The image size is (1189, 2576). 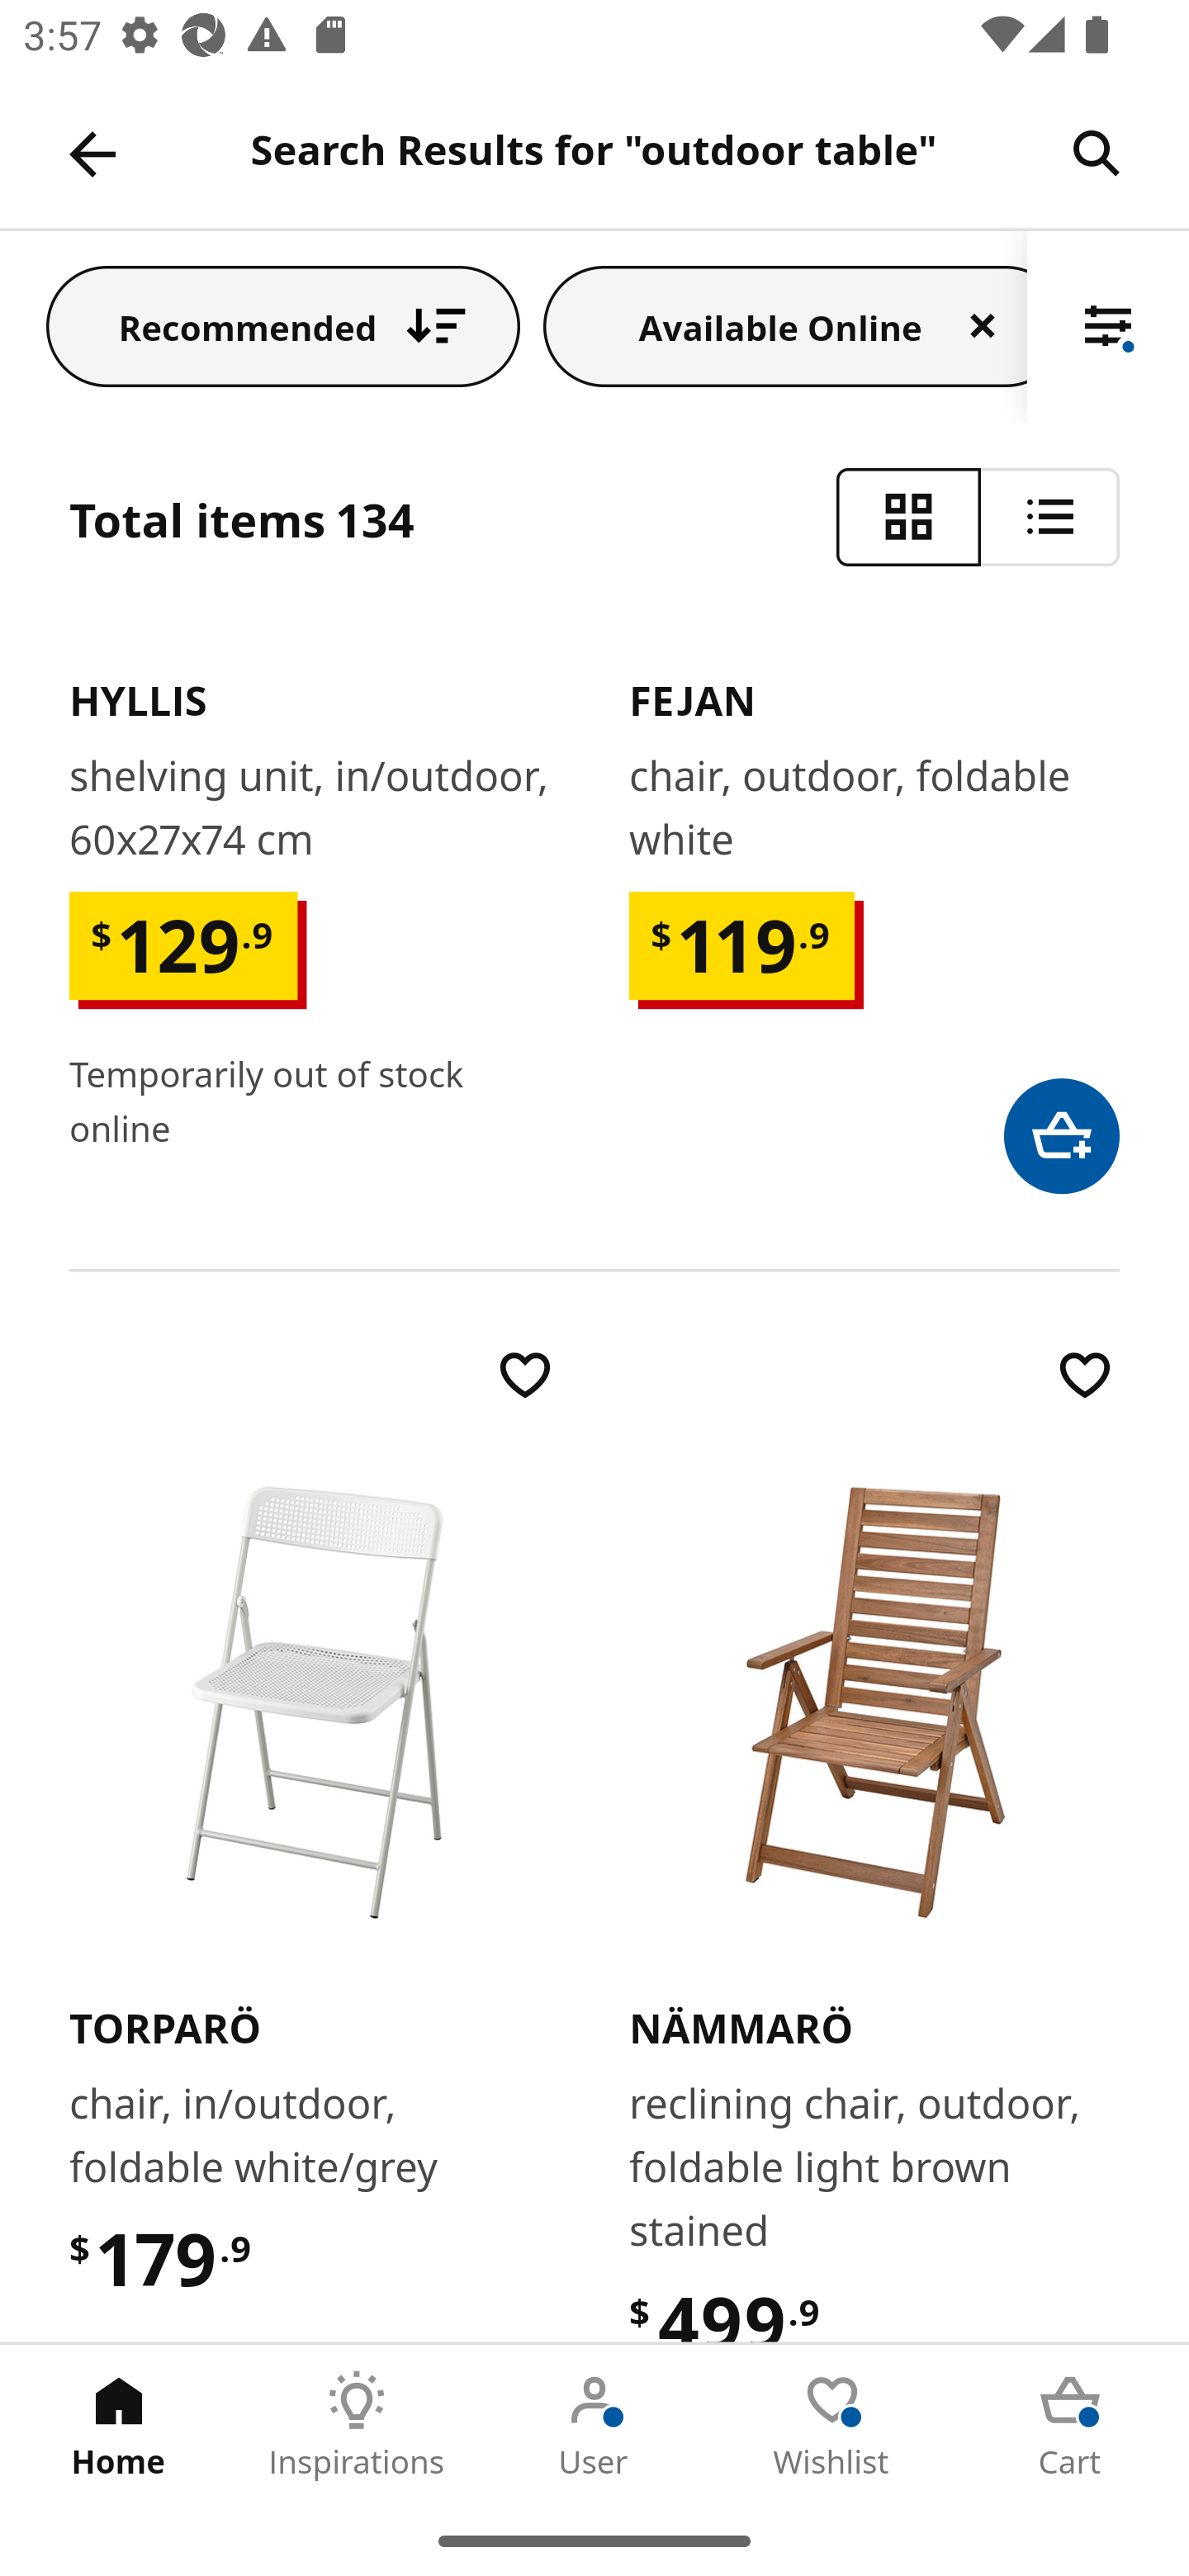 I want to click on User
Tab 3 of 5, so click(x=594, y=2425).